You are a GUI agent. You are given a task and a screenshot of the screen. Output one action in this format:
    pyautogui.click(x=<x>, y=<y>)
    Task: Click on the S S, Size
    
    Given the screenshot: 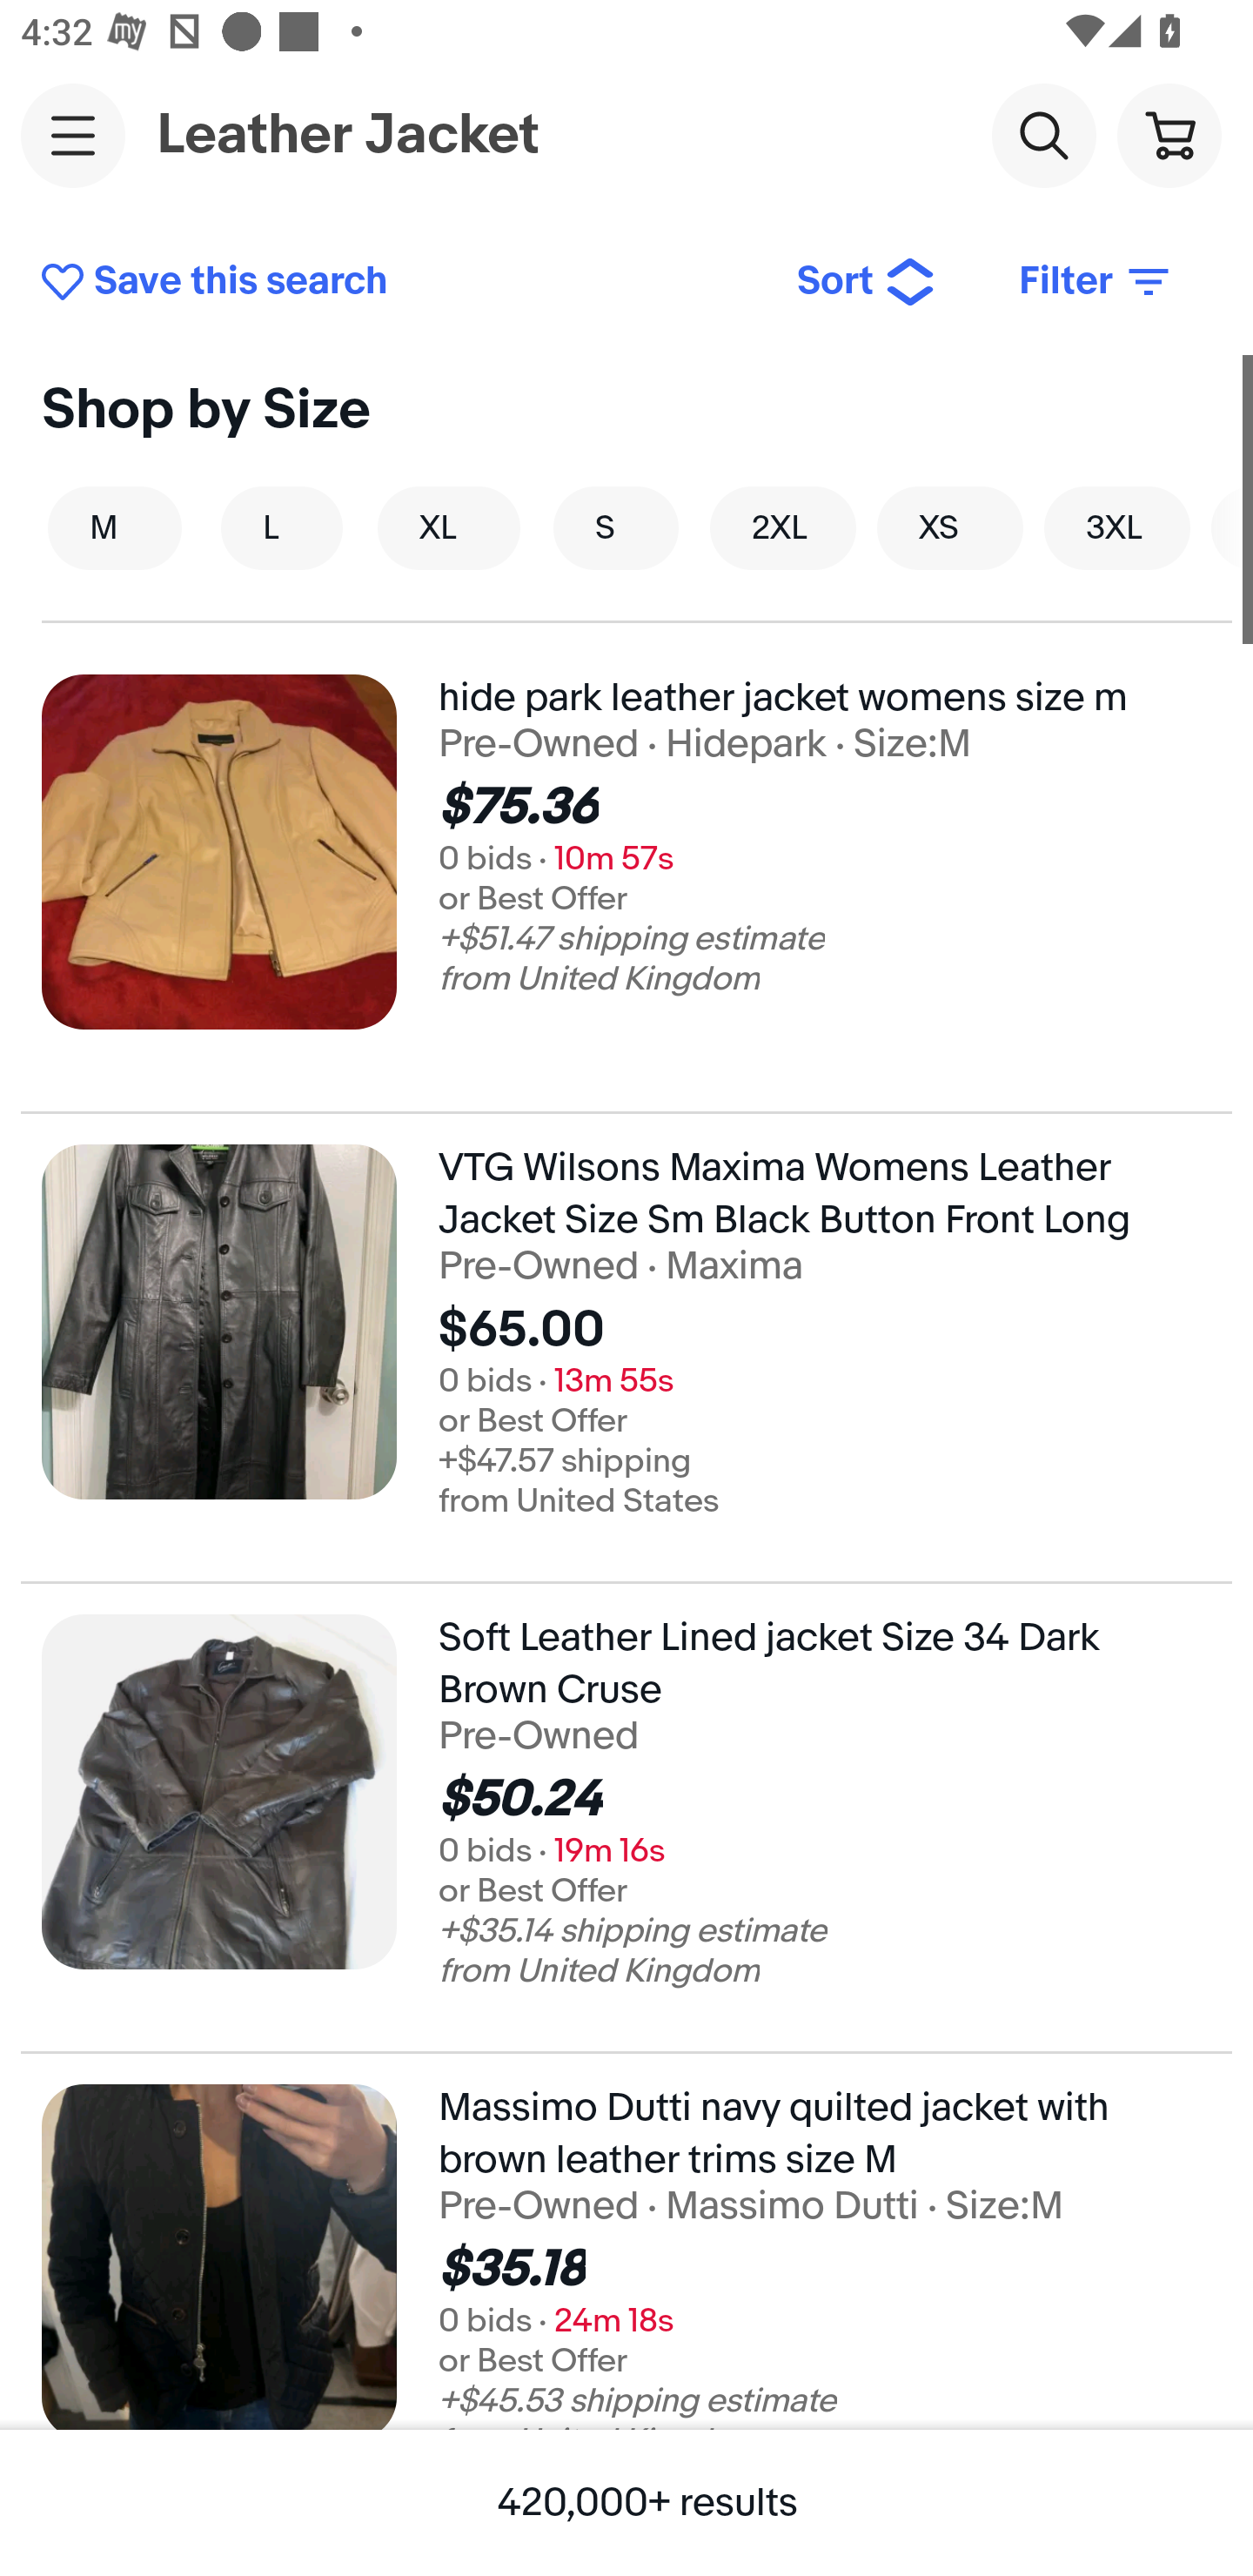 What is the action you would take?
    pyautogui.click(x=616, y=527)
    